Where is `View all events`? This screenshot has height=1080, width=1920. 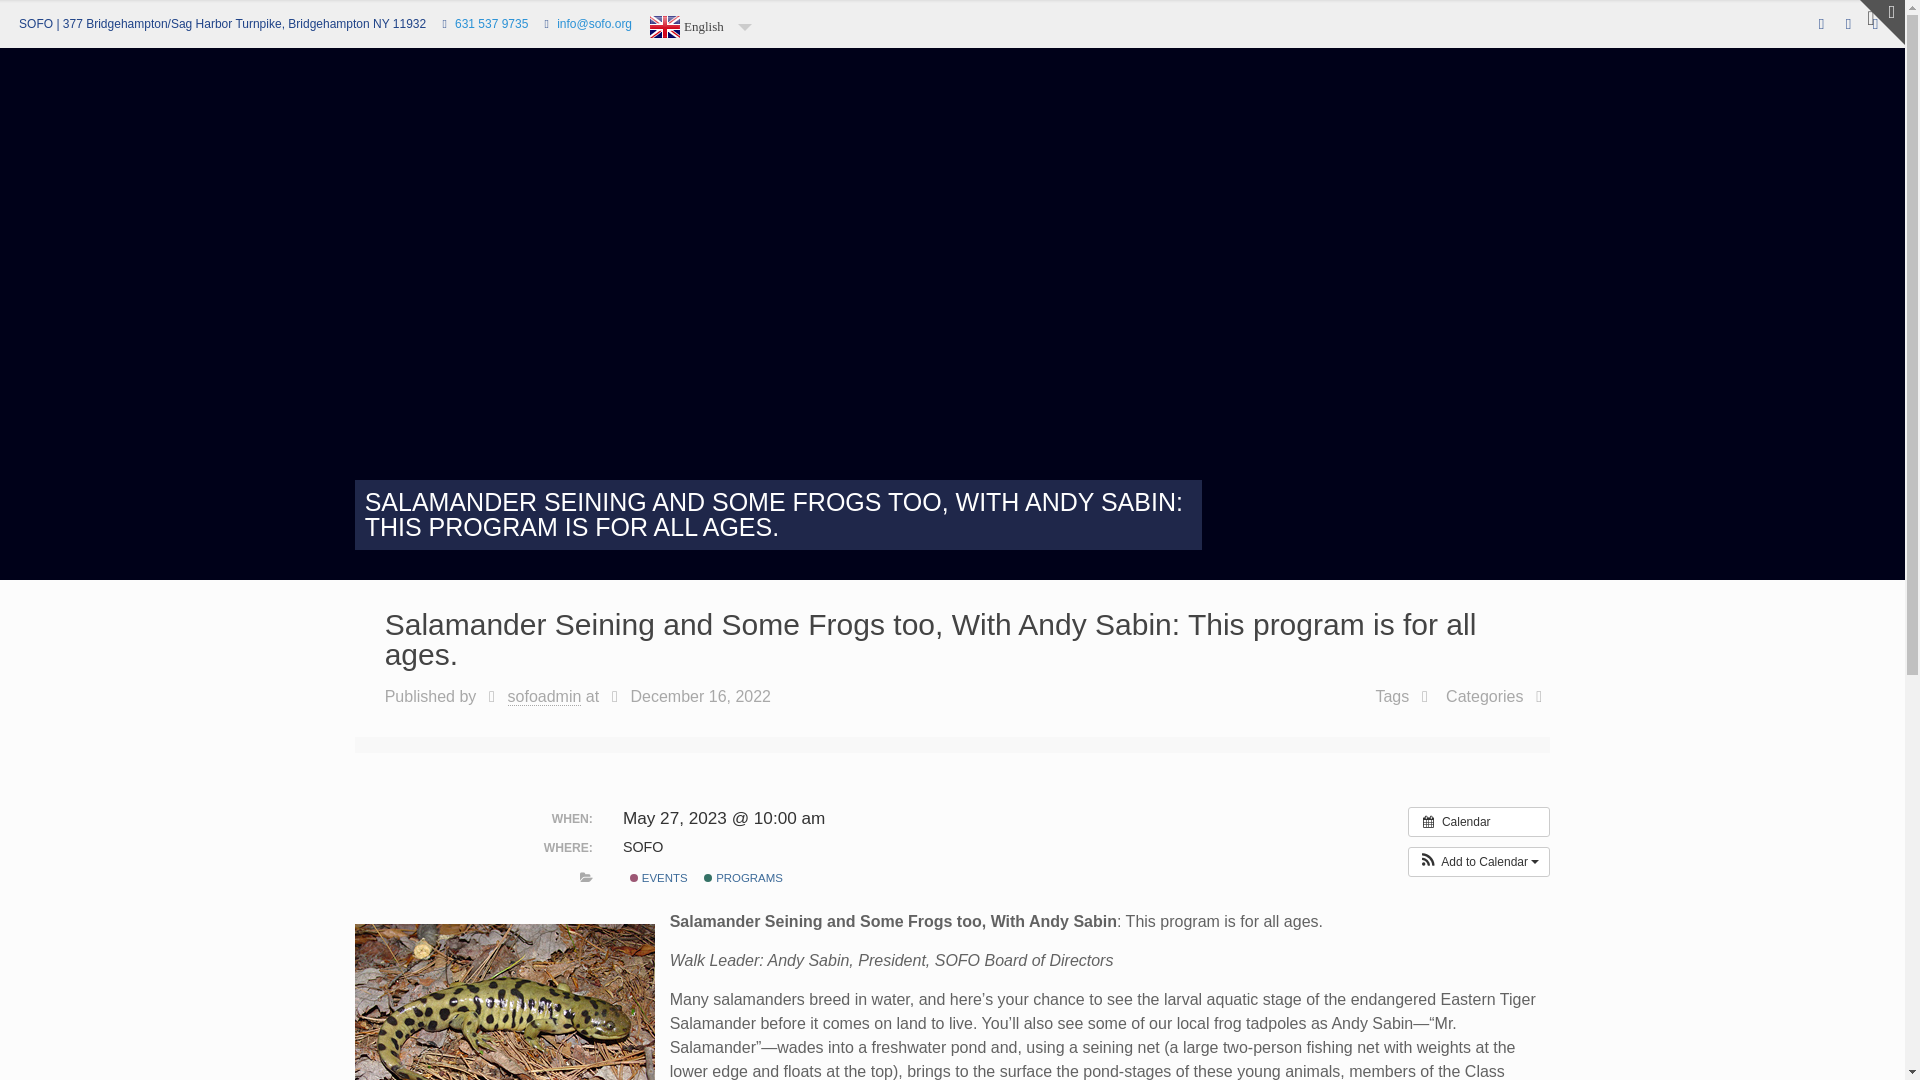 View all events is located at coordinates (1479, 820).